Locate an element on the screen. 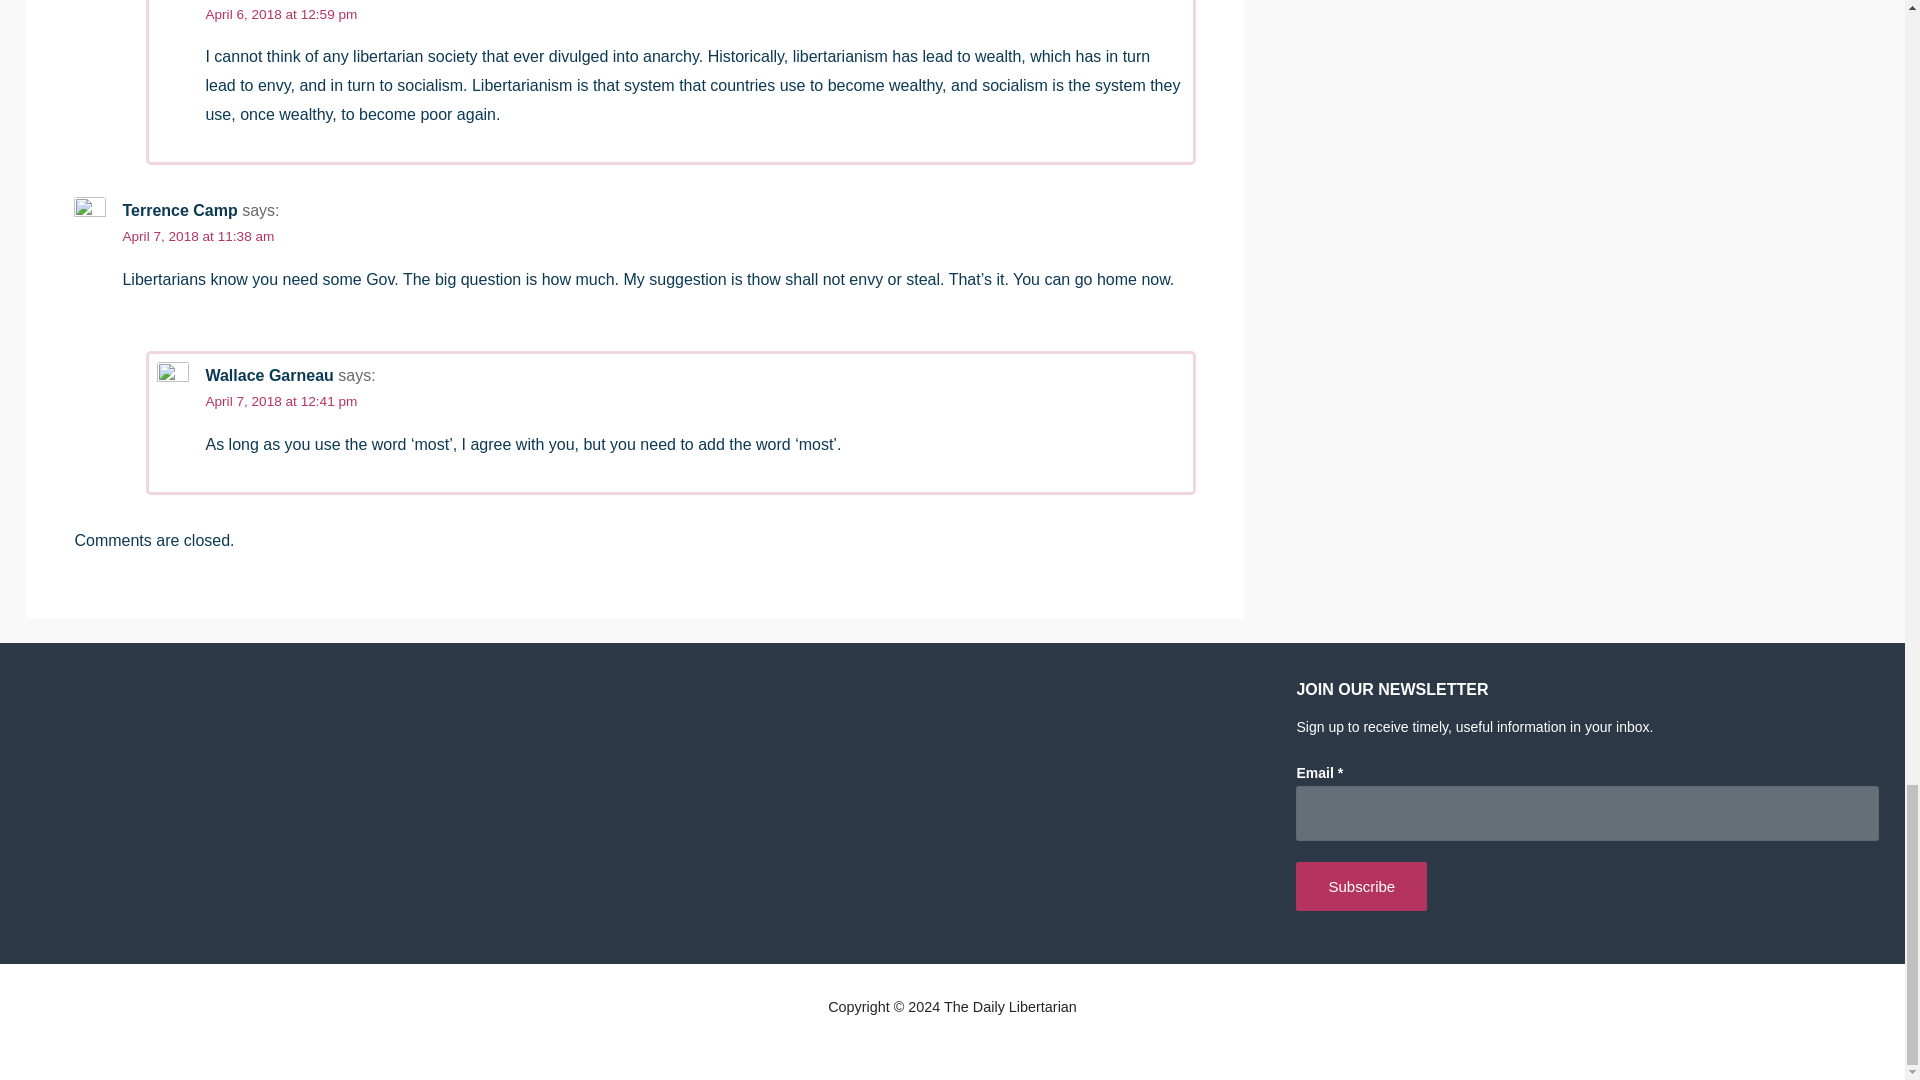 The width and height of the screenshot is (1920, 1080). Subscribe is located at coordinates (1361, 886).